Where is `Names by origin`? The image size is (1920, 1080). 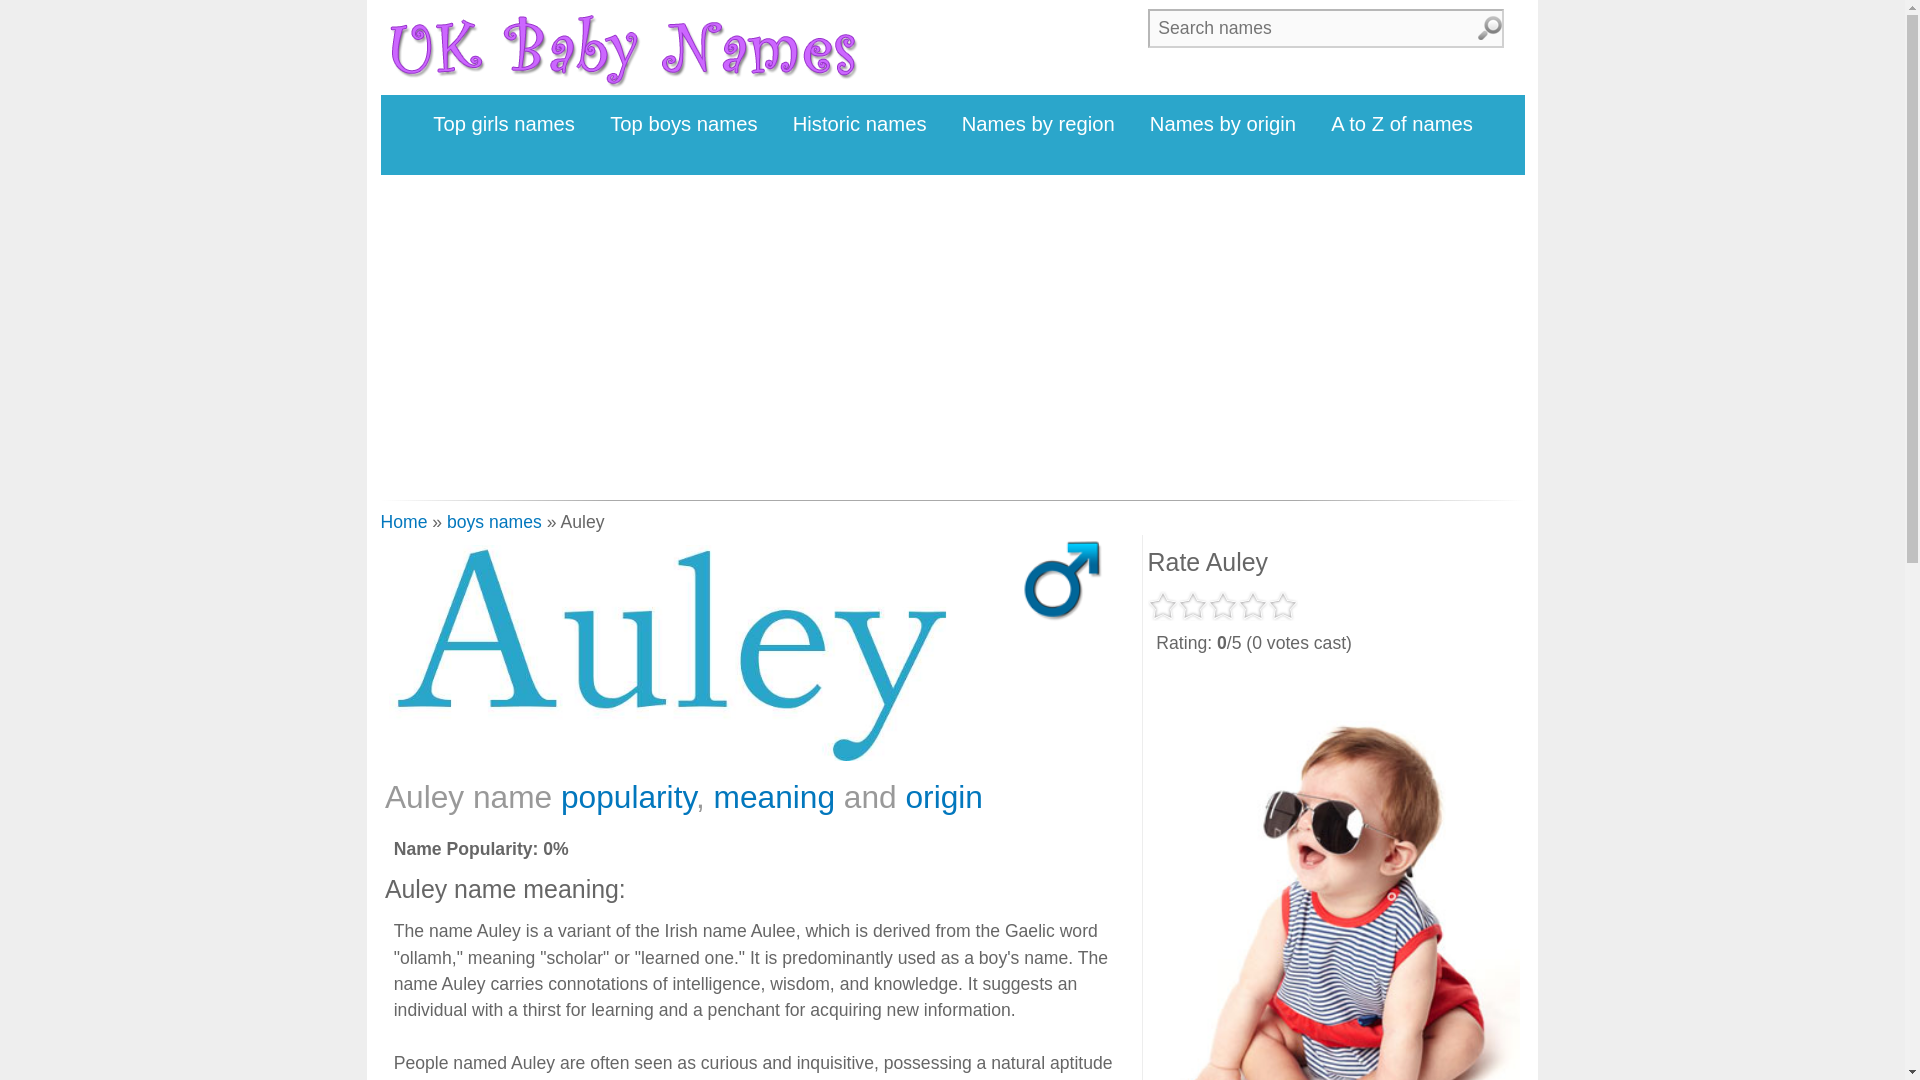 Names by origin is located at coordinates (1222, 124).